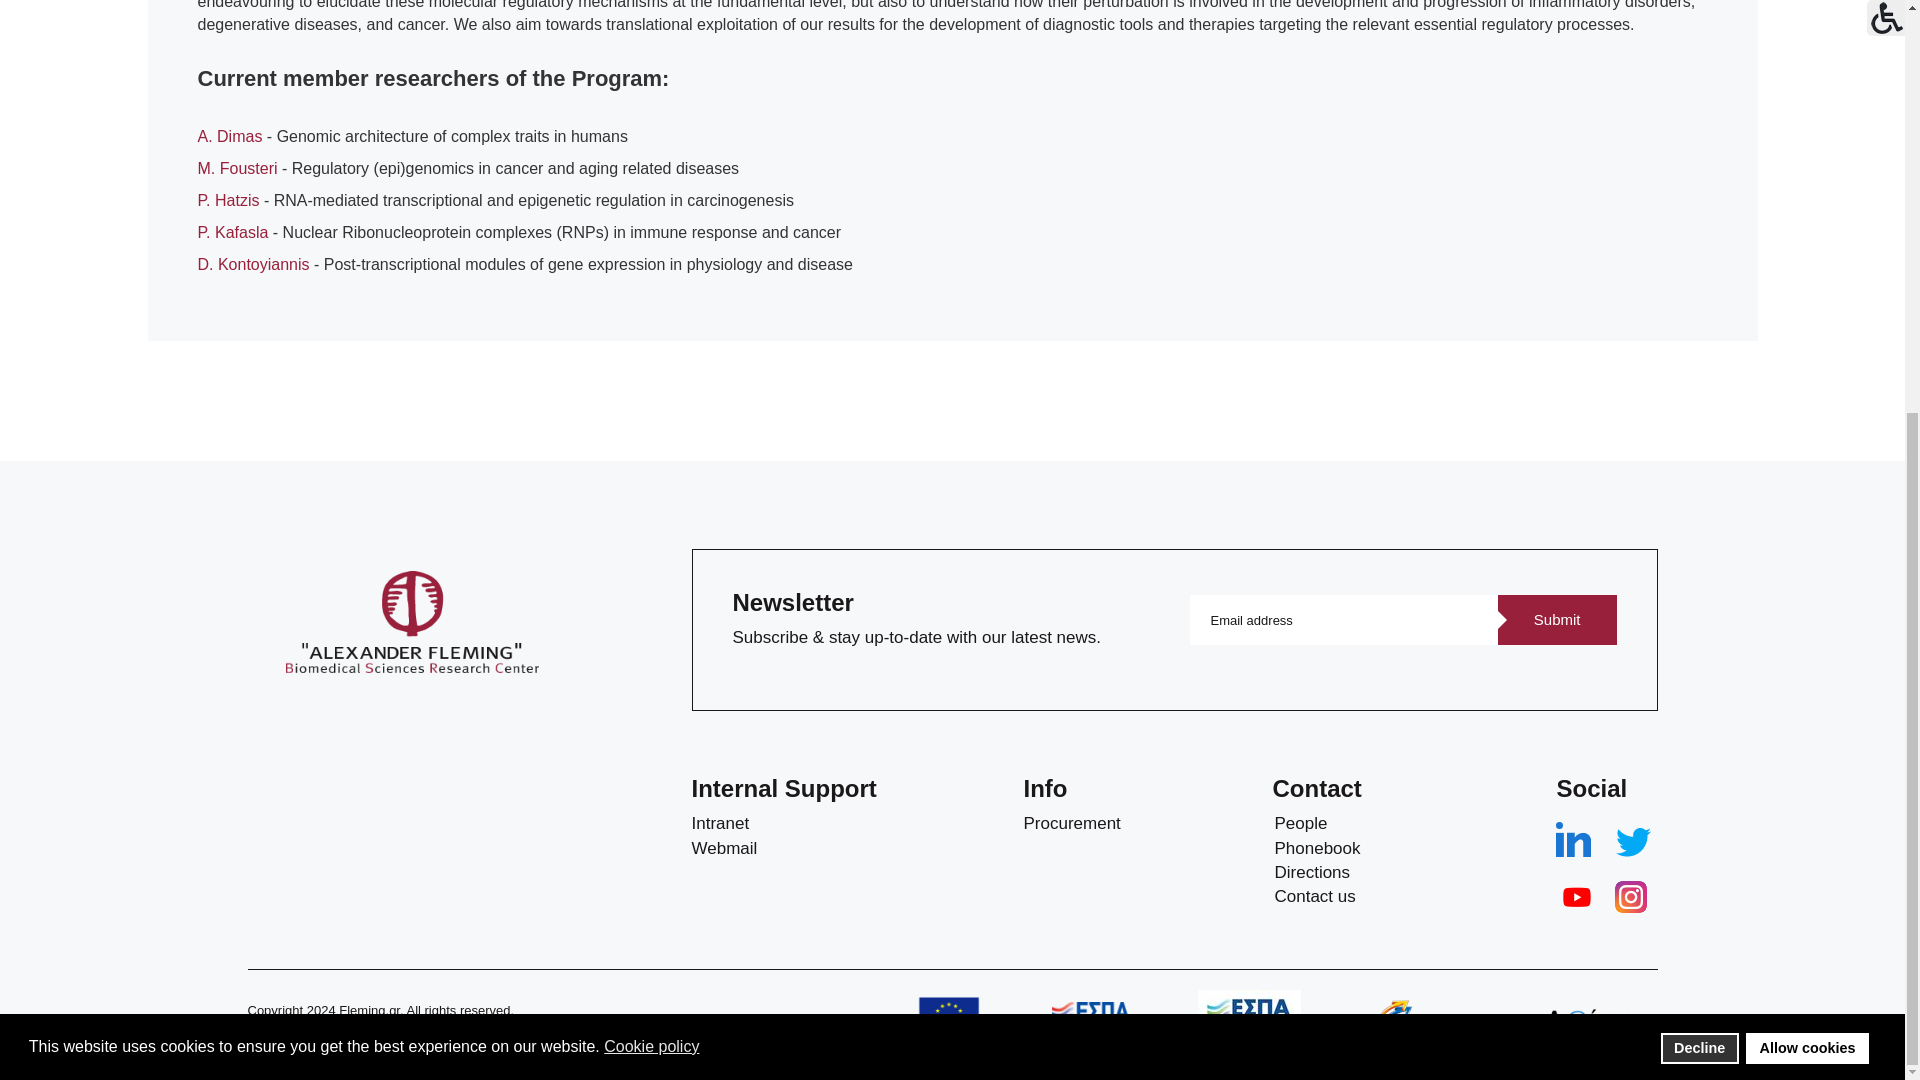  What do you see at coordinates (653, 386) in the screenshot?
I see `Cookie policy` at bounding box center [653, 386].